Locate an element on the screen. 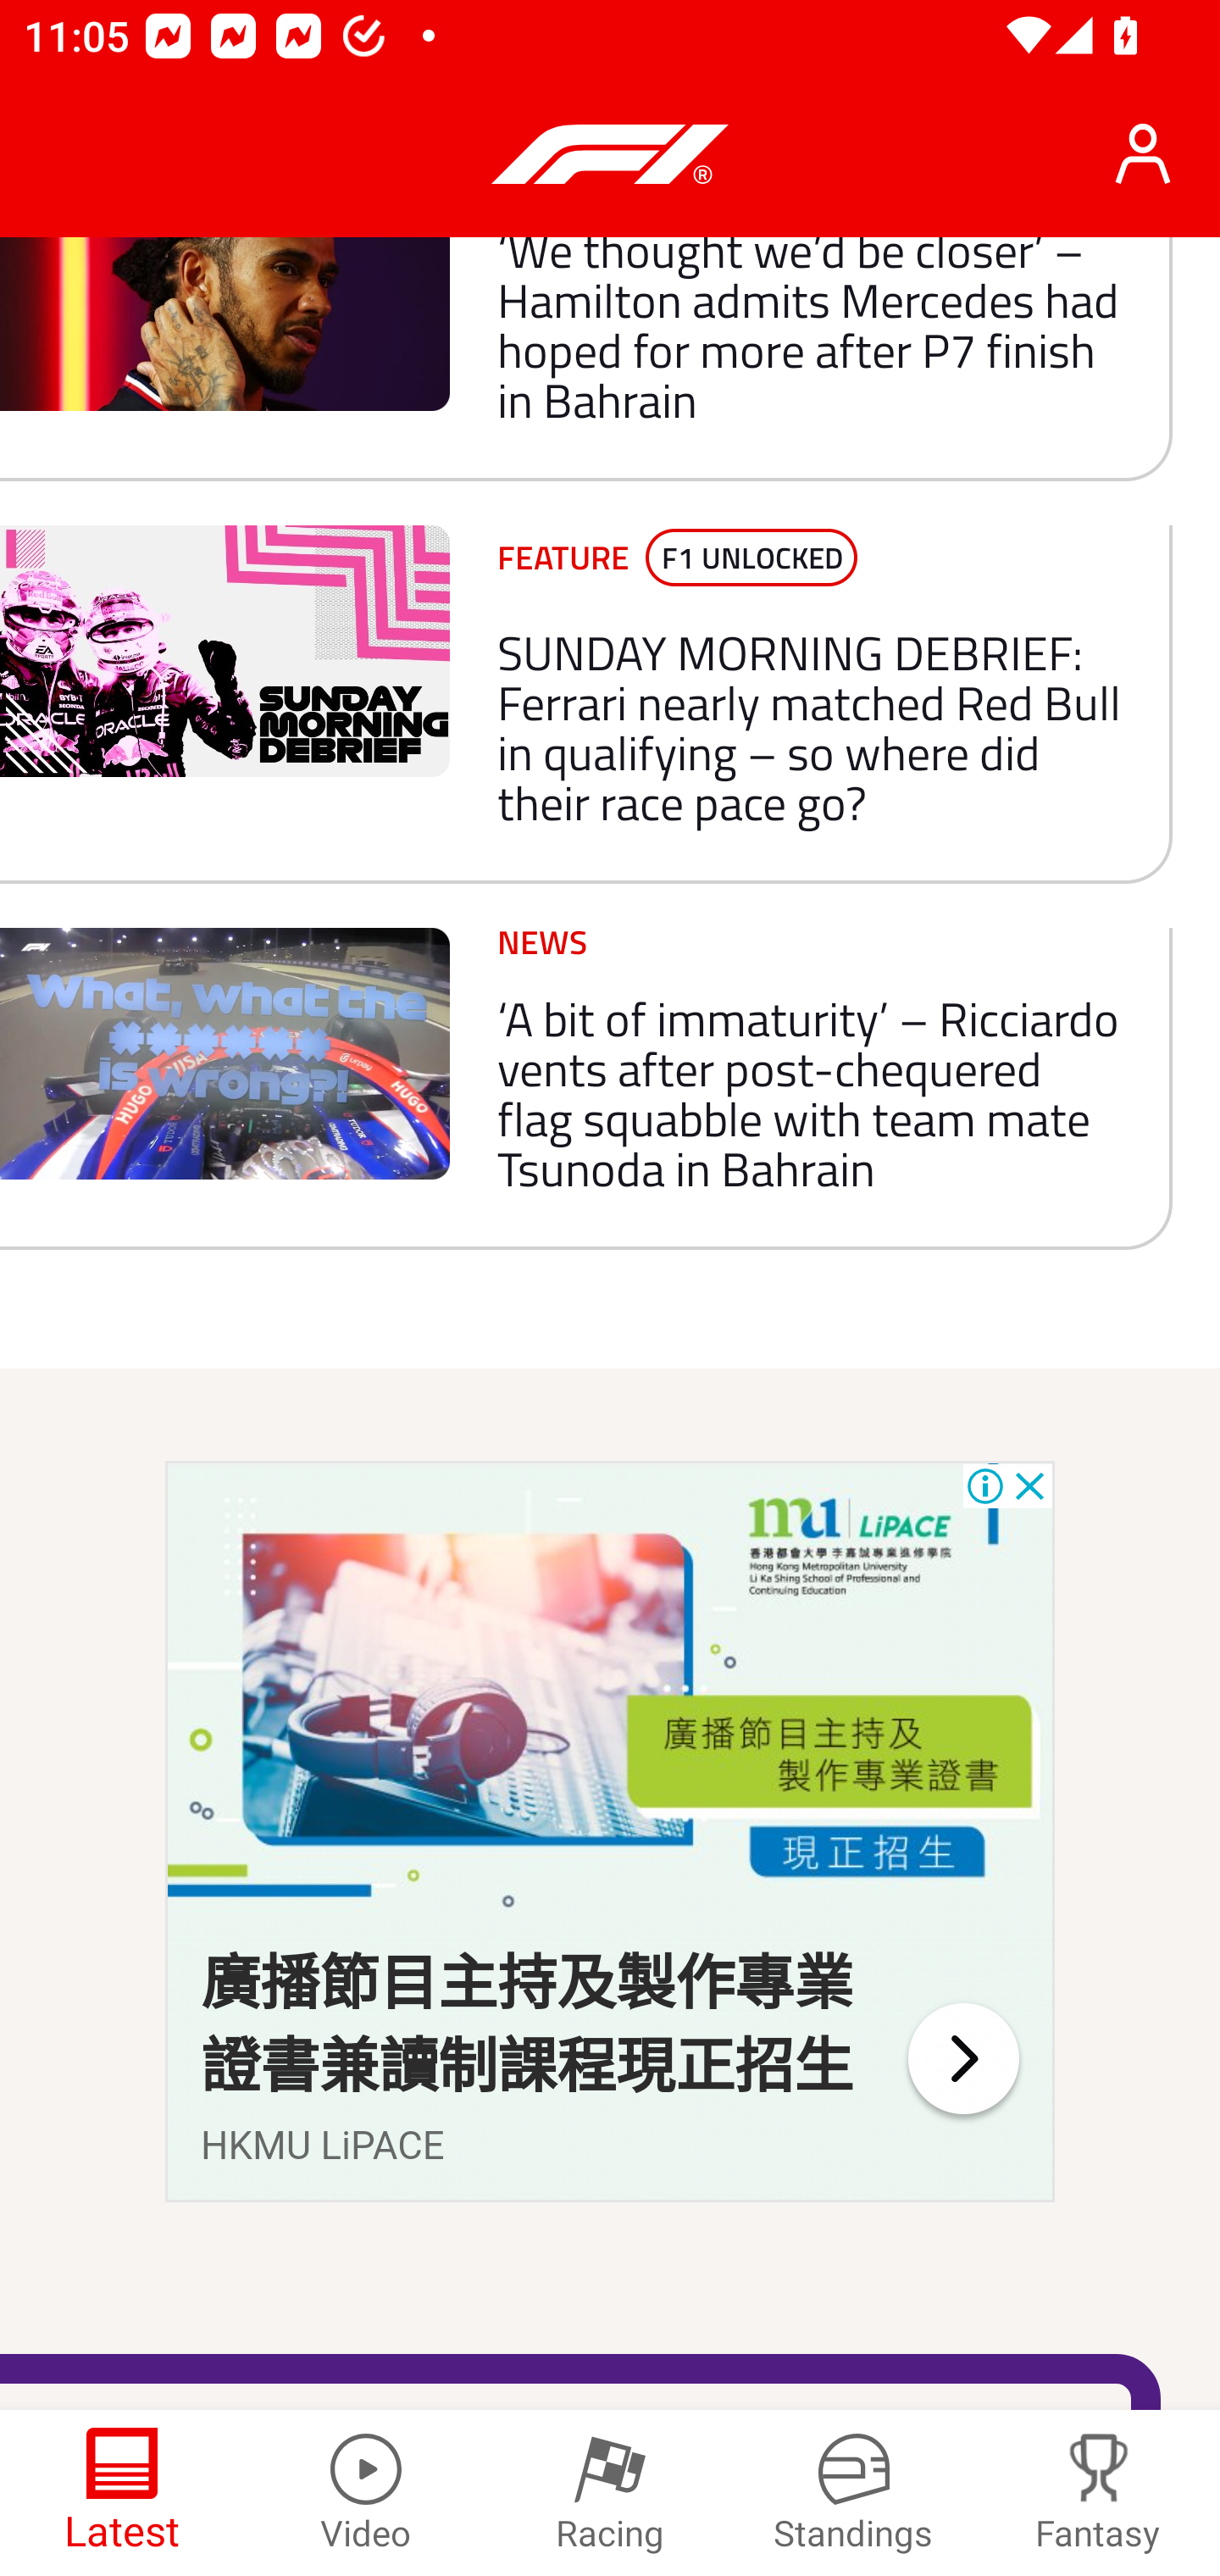 This screenshot has height=2576, width=1220. 廣播節目主持及製作專業 證書兼讀制課程現正招生 廣播節目主持及製作專業 證書兼讀制課程現正招生 is located at coordinates (528, 2025).